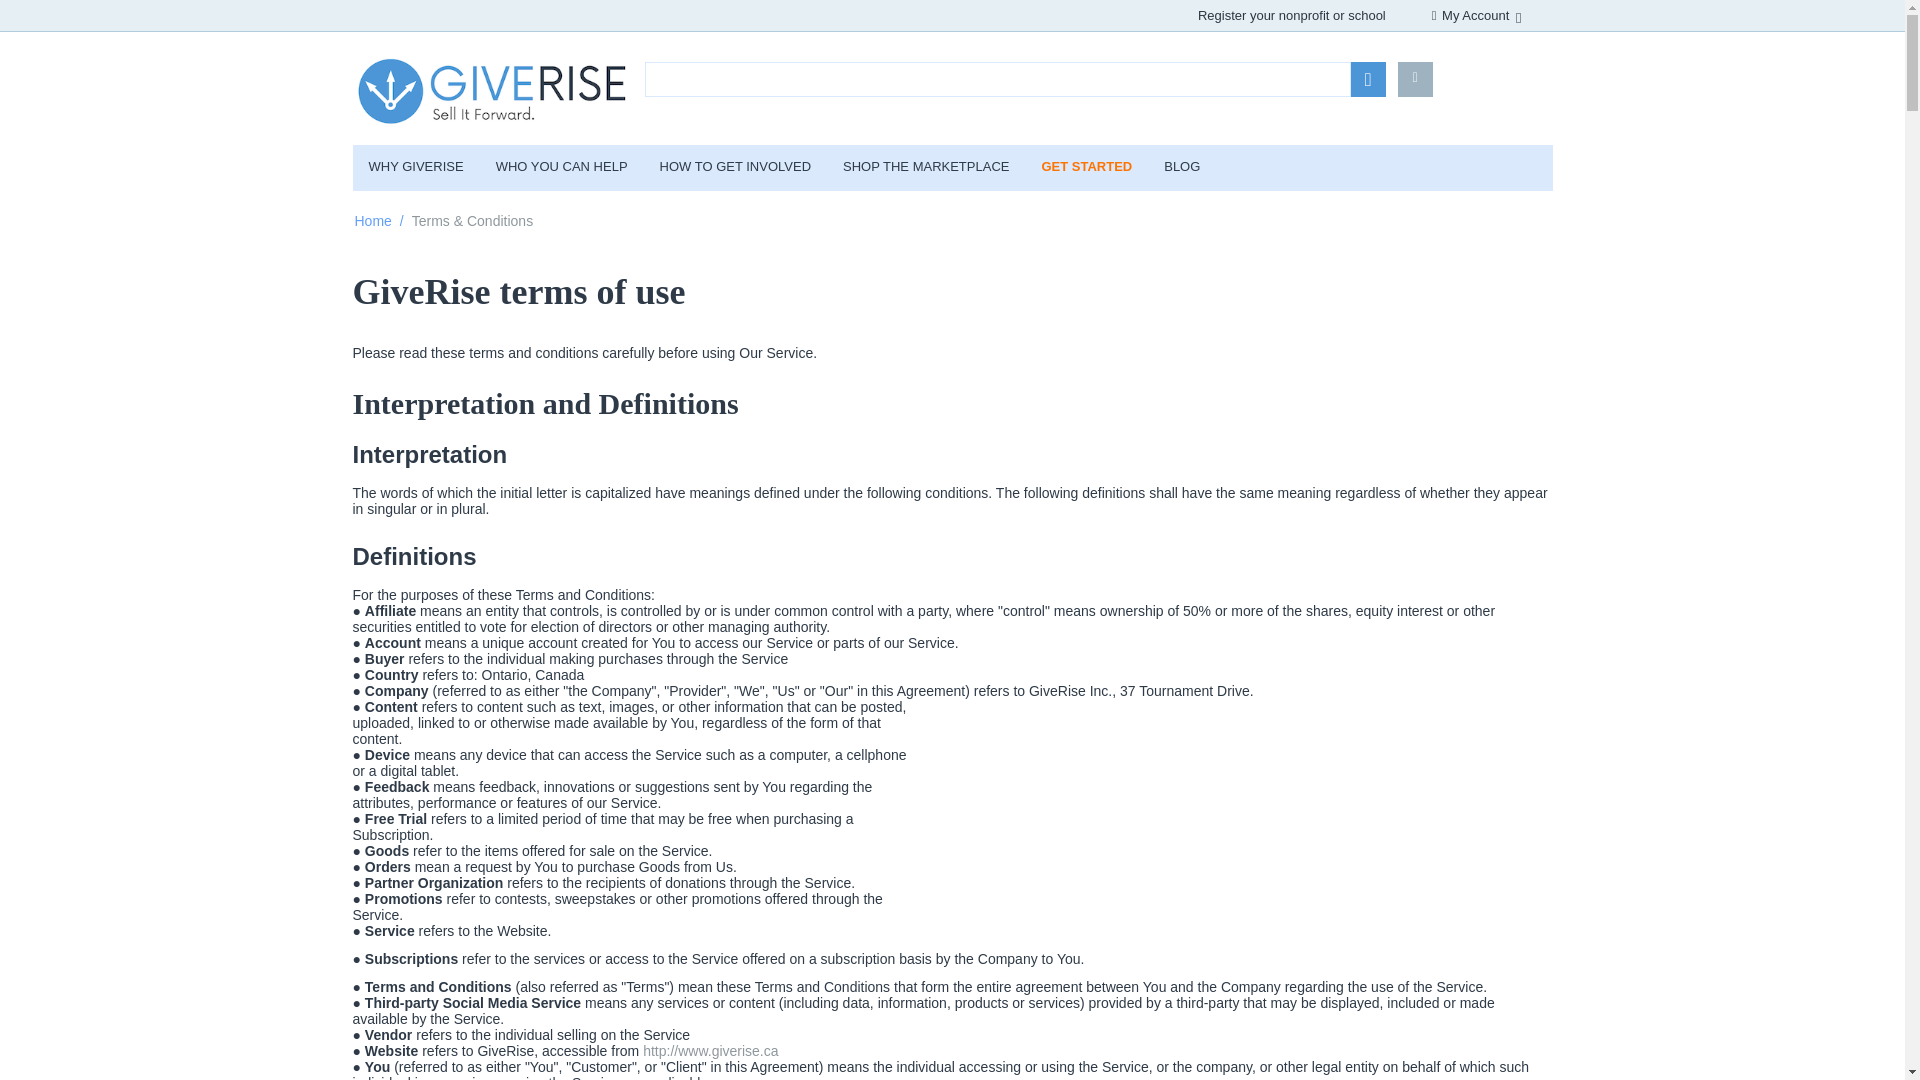 Image resolution: width=1920 pixels, height=1080 pixels. I want to click on Search products, so click(997, 79).